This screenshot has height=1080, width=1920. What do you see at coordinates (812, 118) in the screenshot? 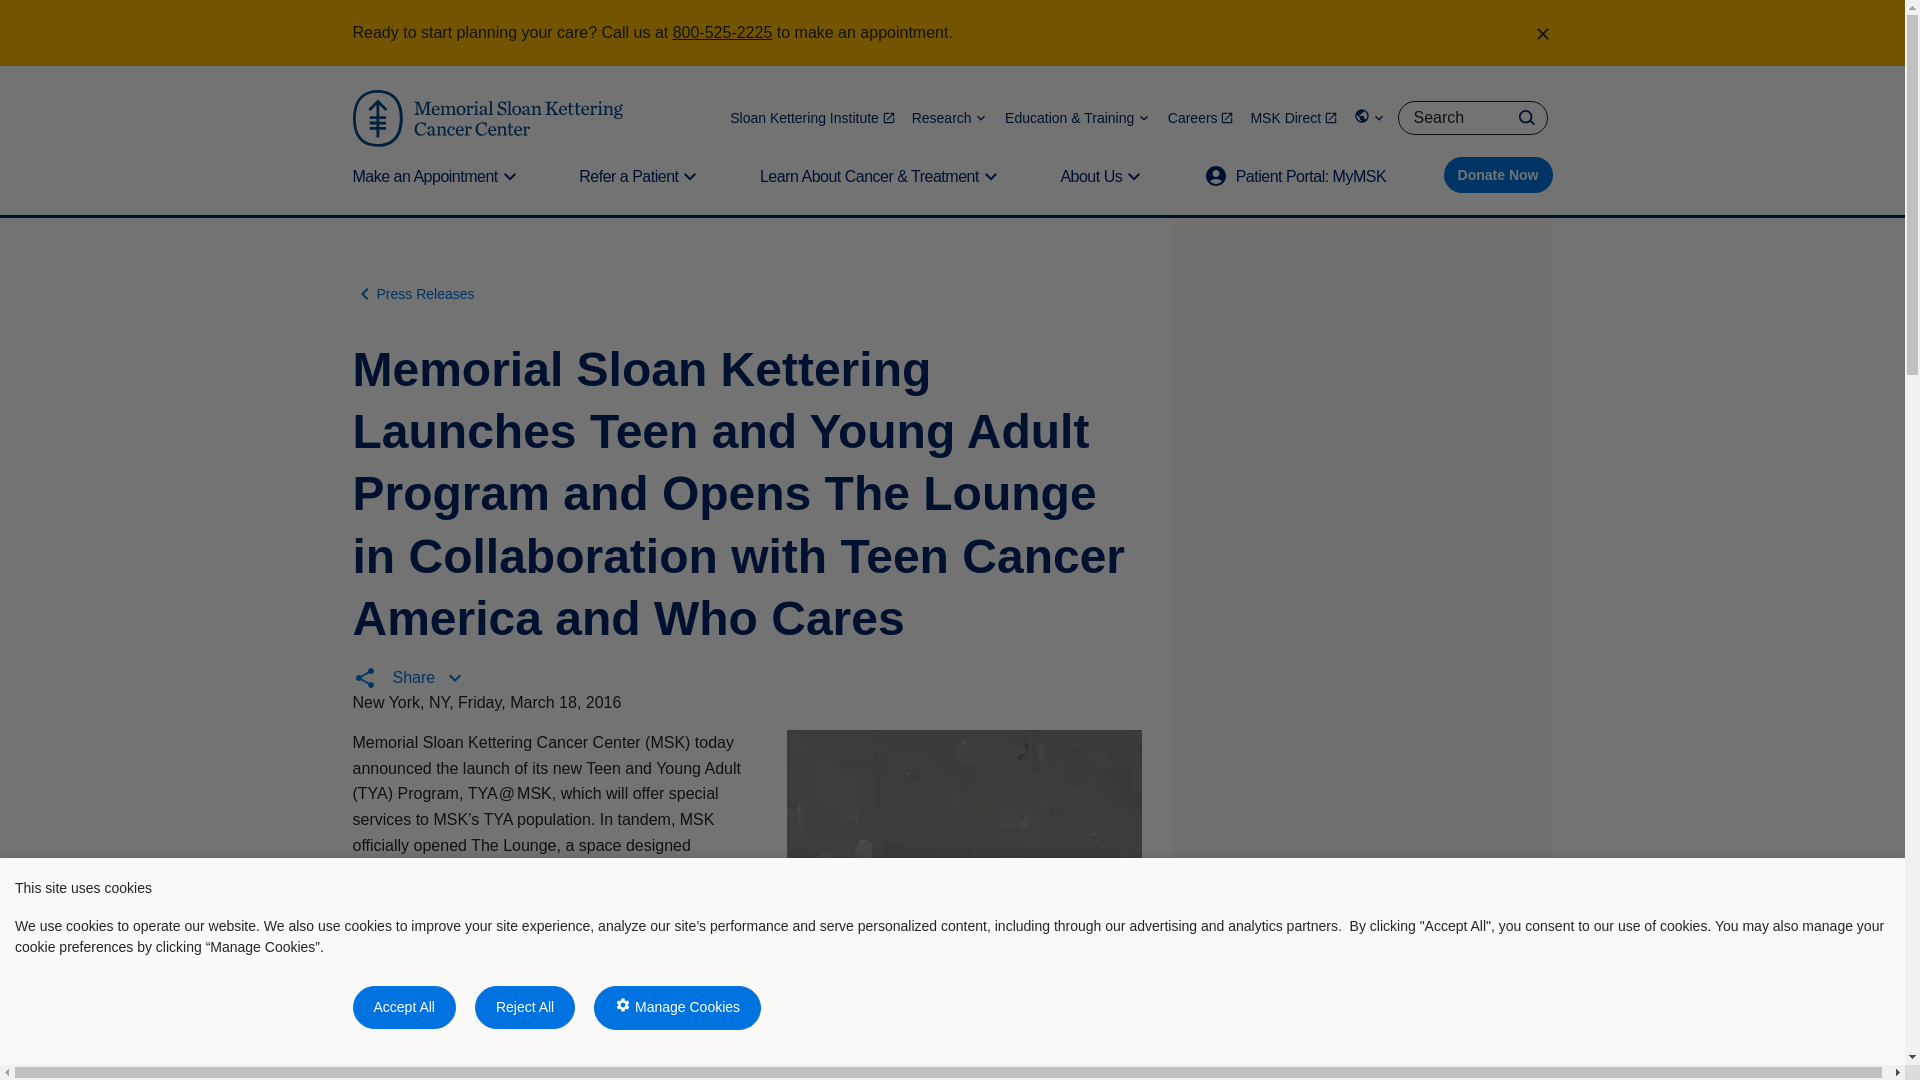
I see `Sloan Kettering Institute` at bounding box center [812, 118].